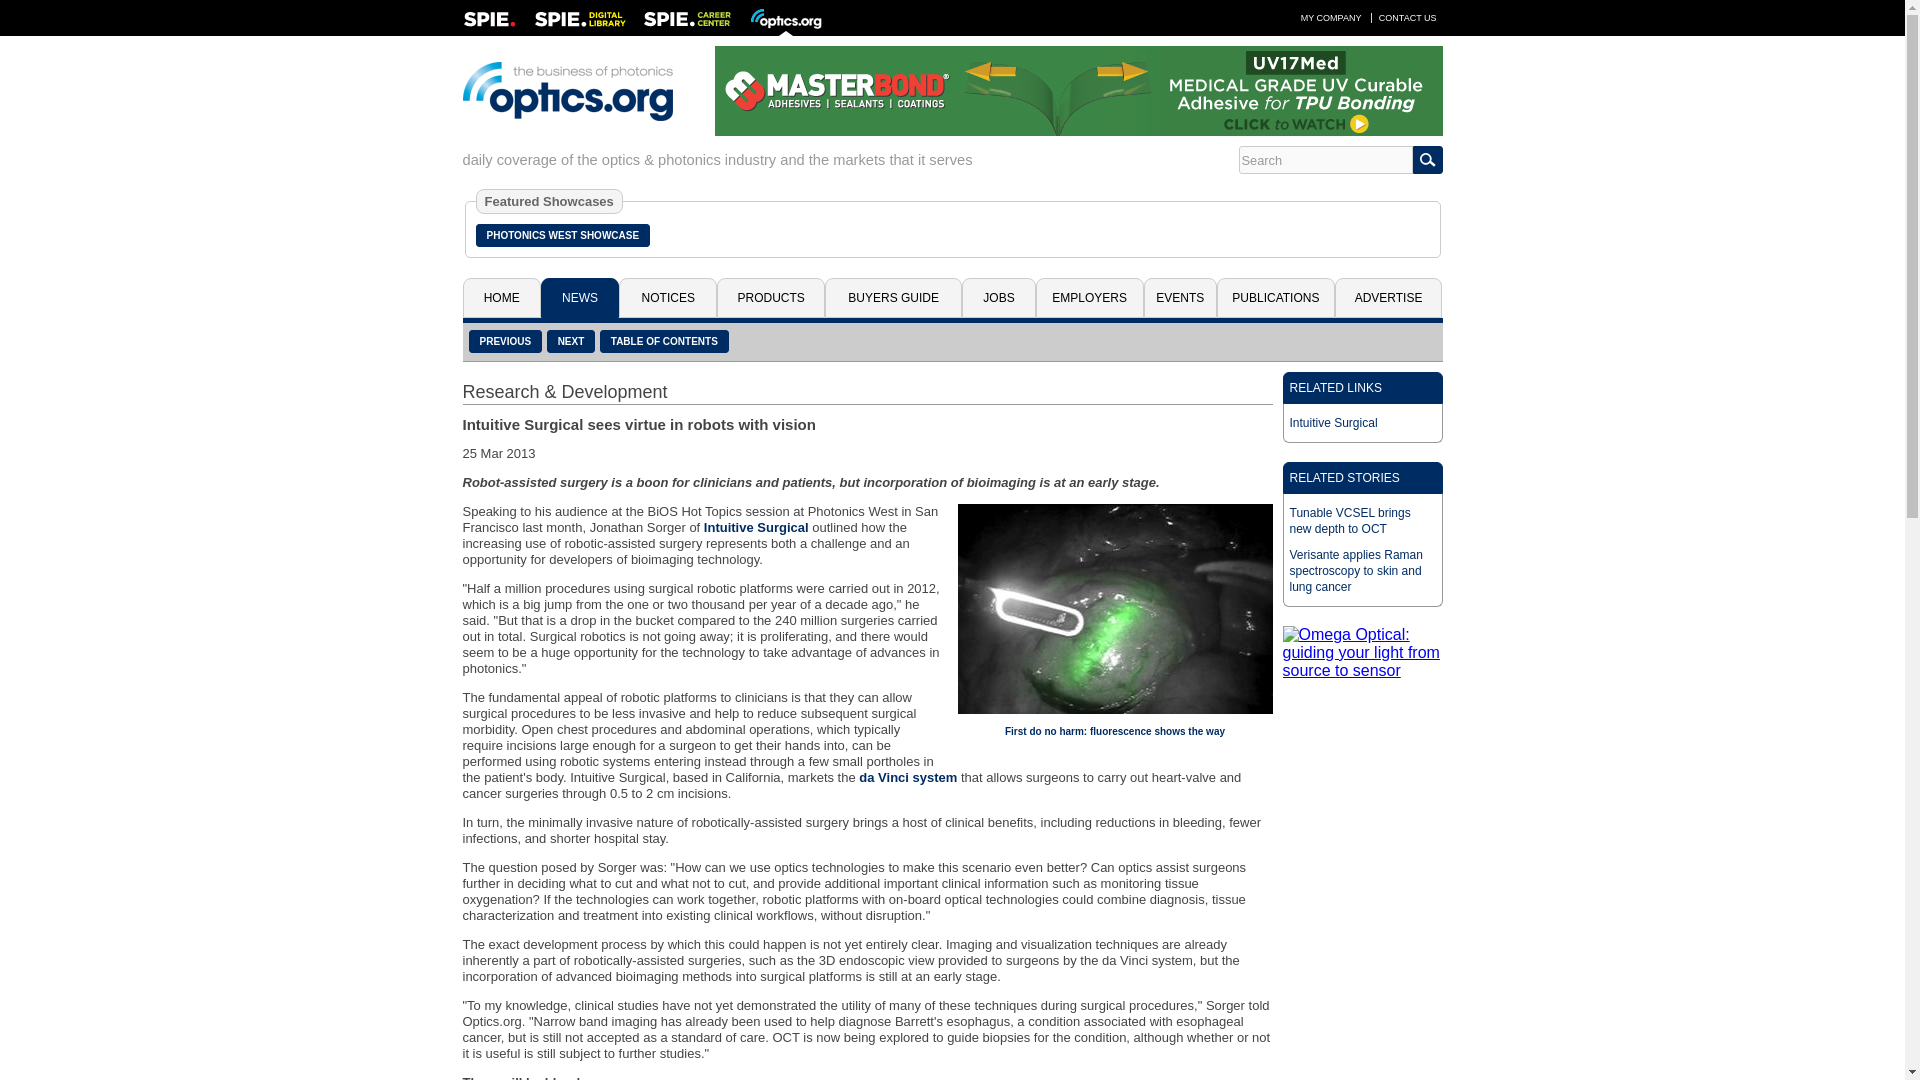  I want to click on HOME, so click(500, 297).